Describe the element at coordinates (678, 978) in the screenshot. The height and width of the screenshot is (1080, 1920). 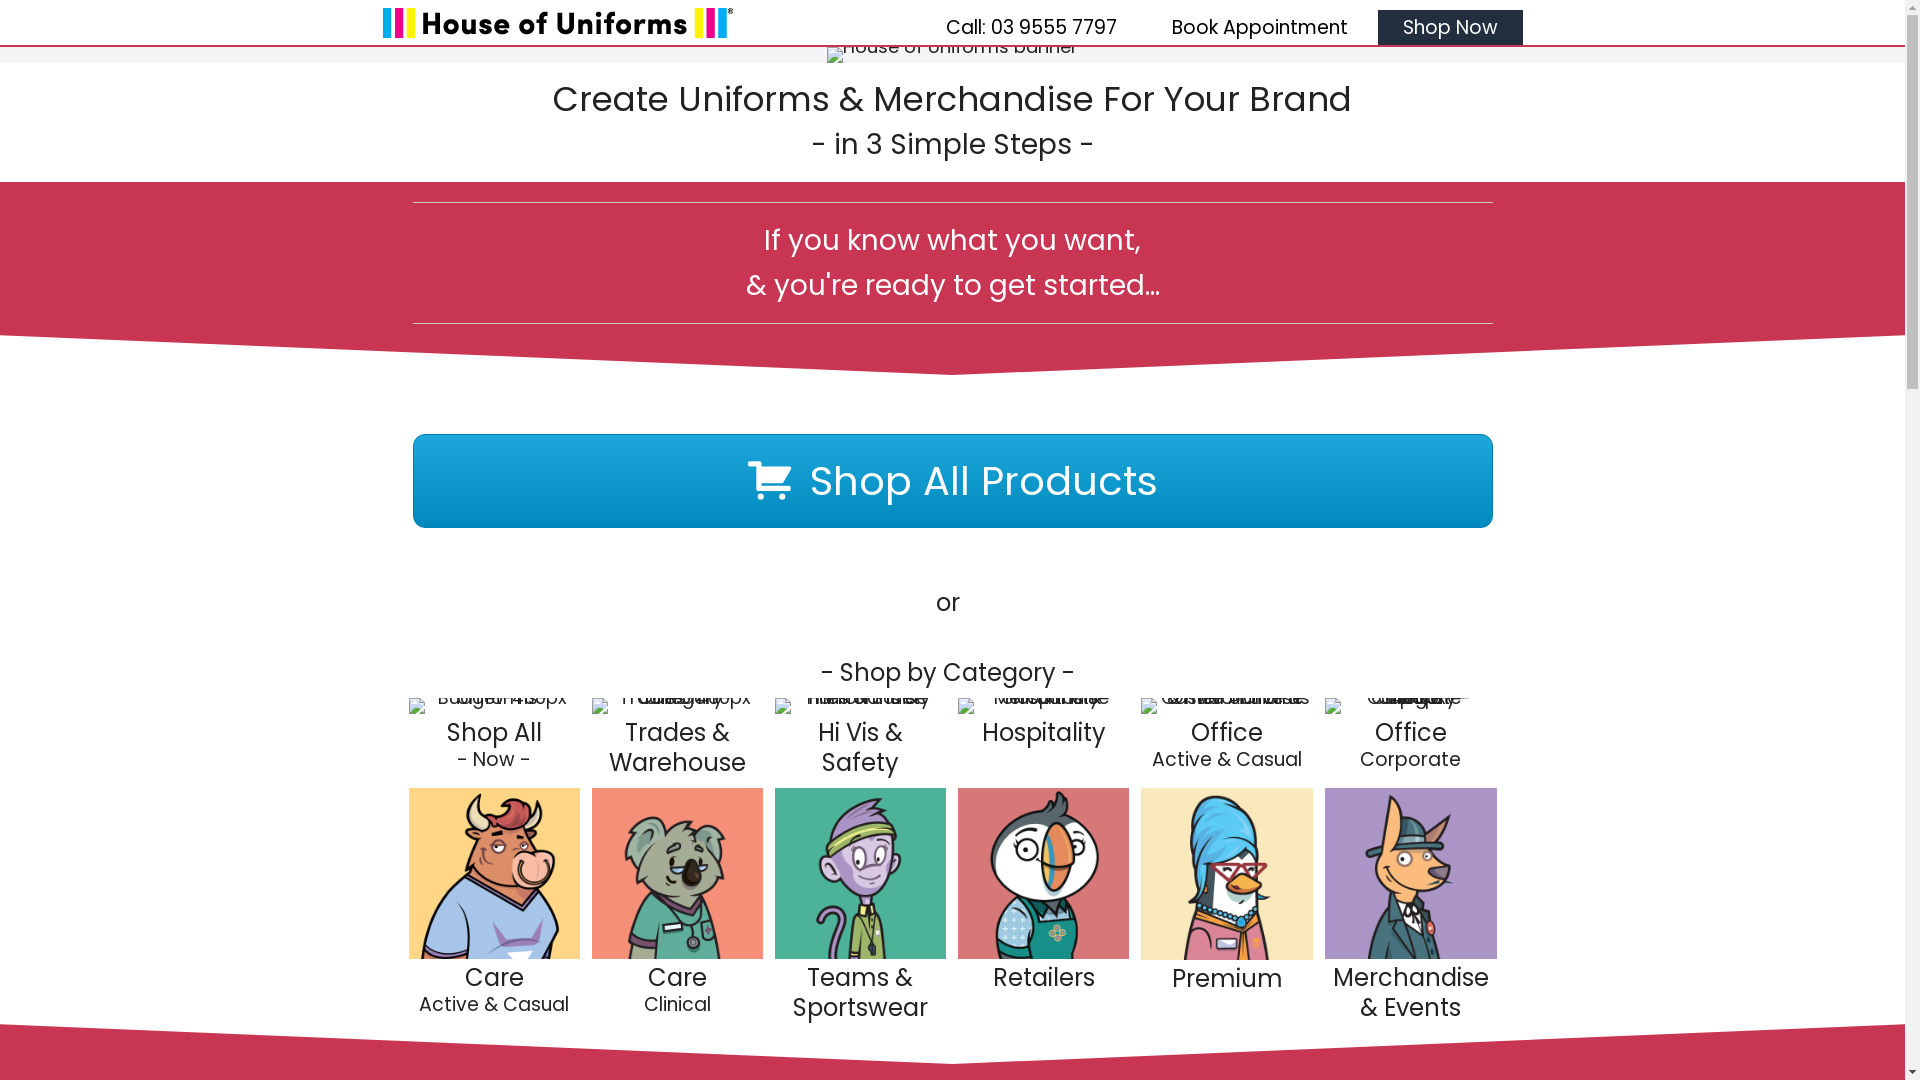
I see `Care` at that location.